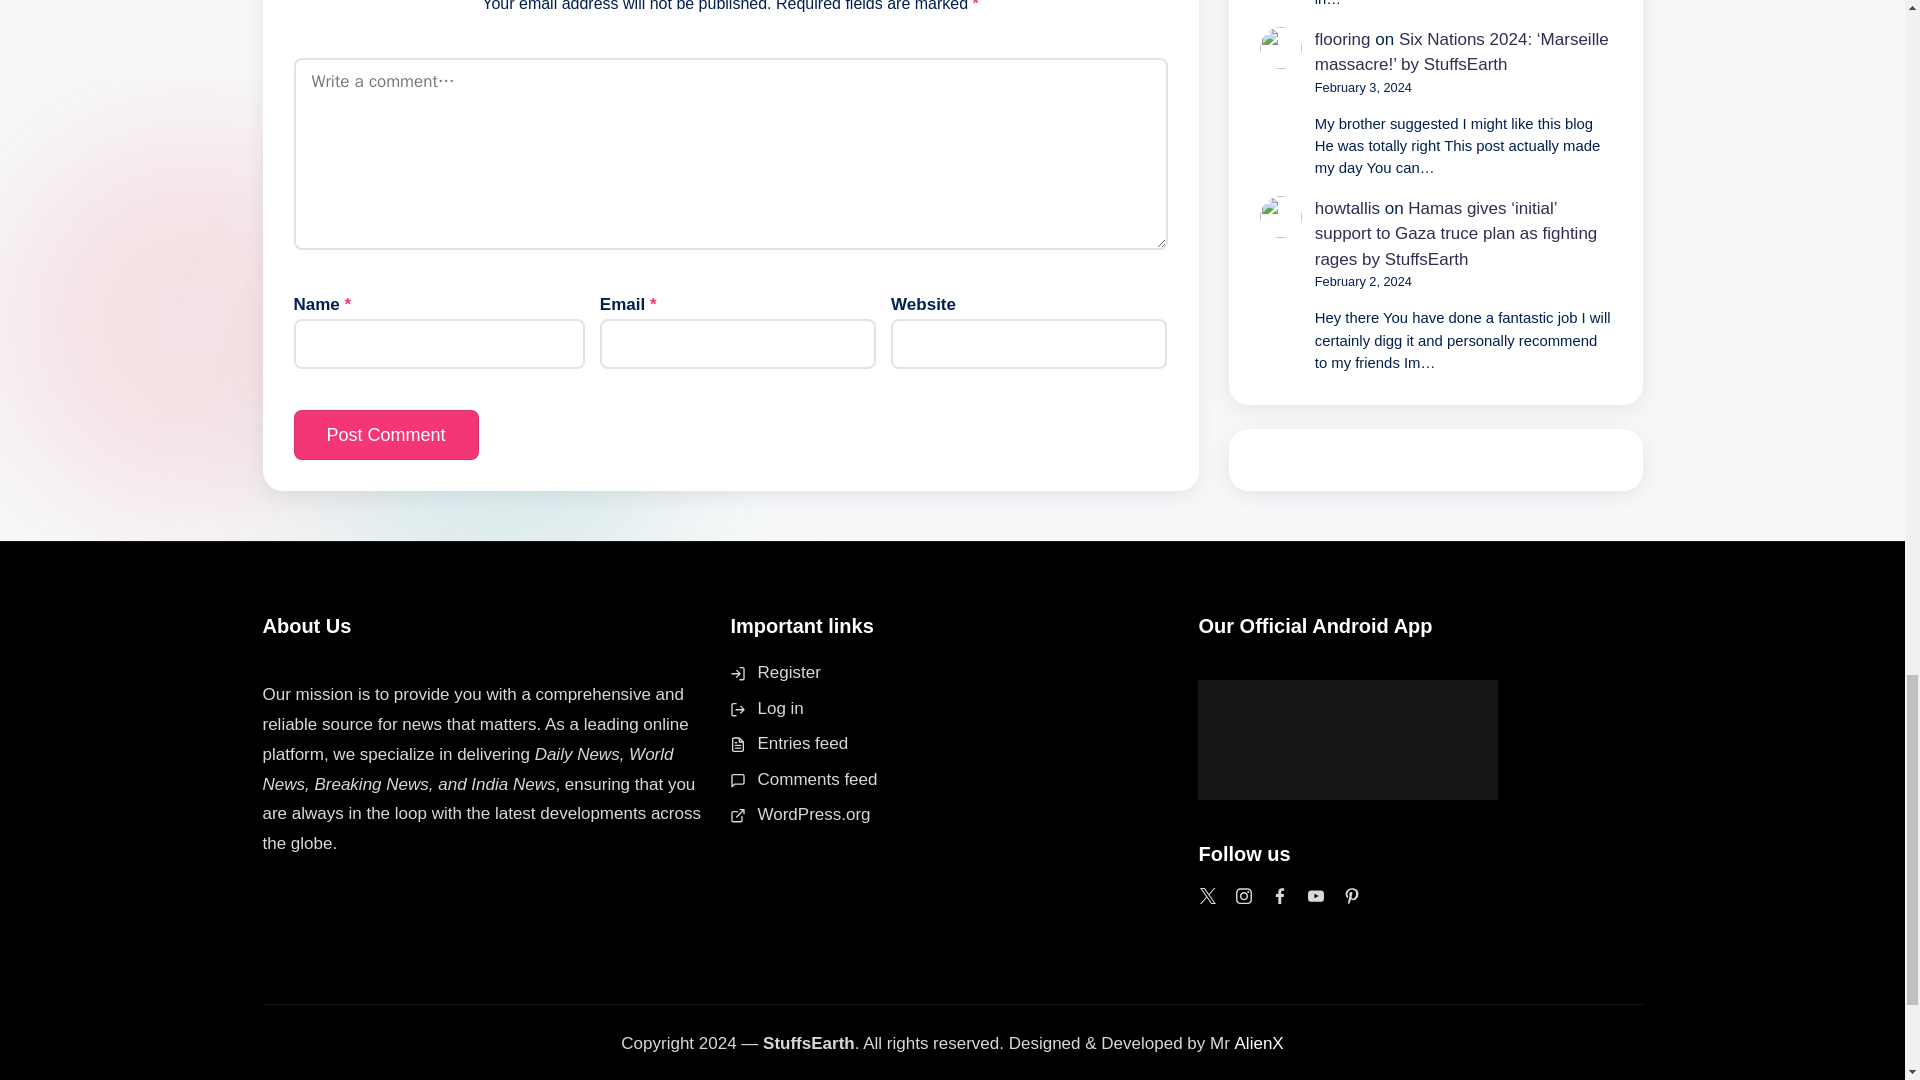 The image size is (1920, 1080). I want to click on Youtube, so click(1316, 895).